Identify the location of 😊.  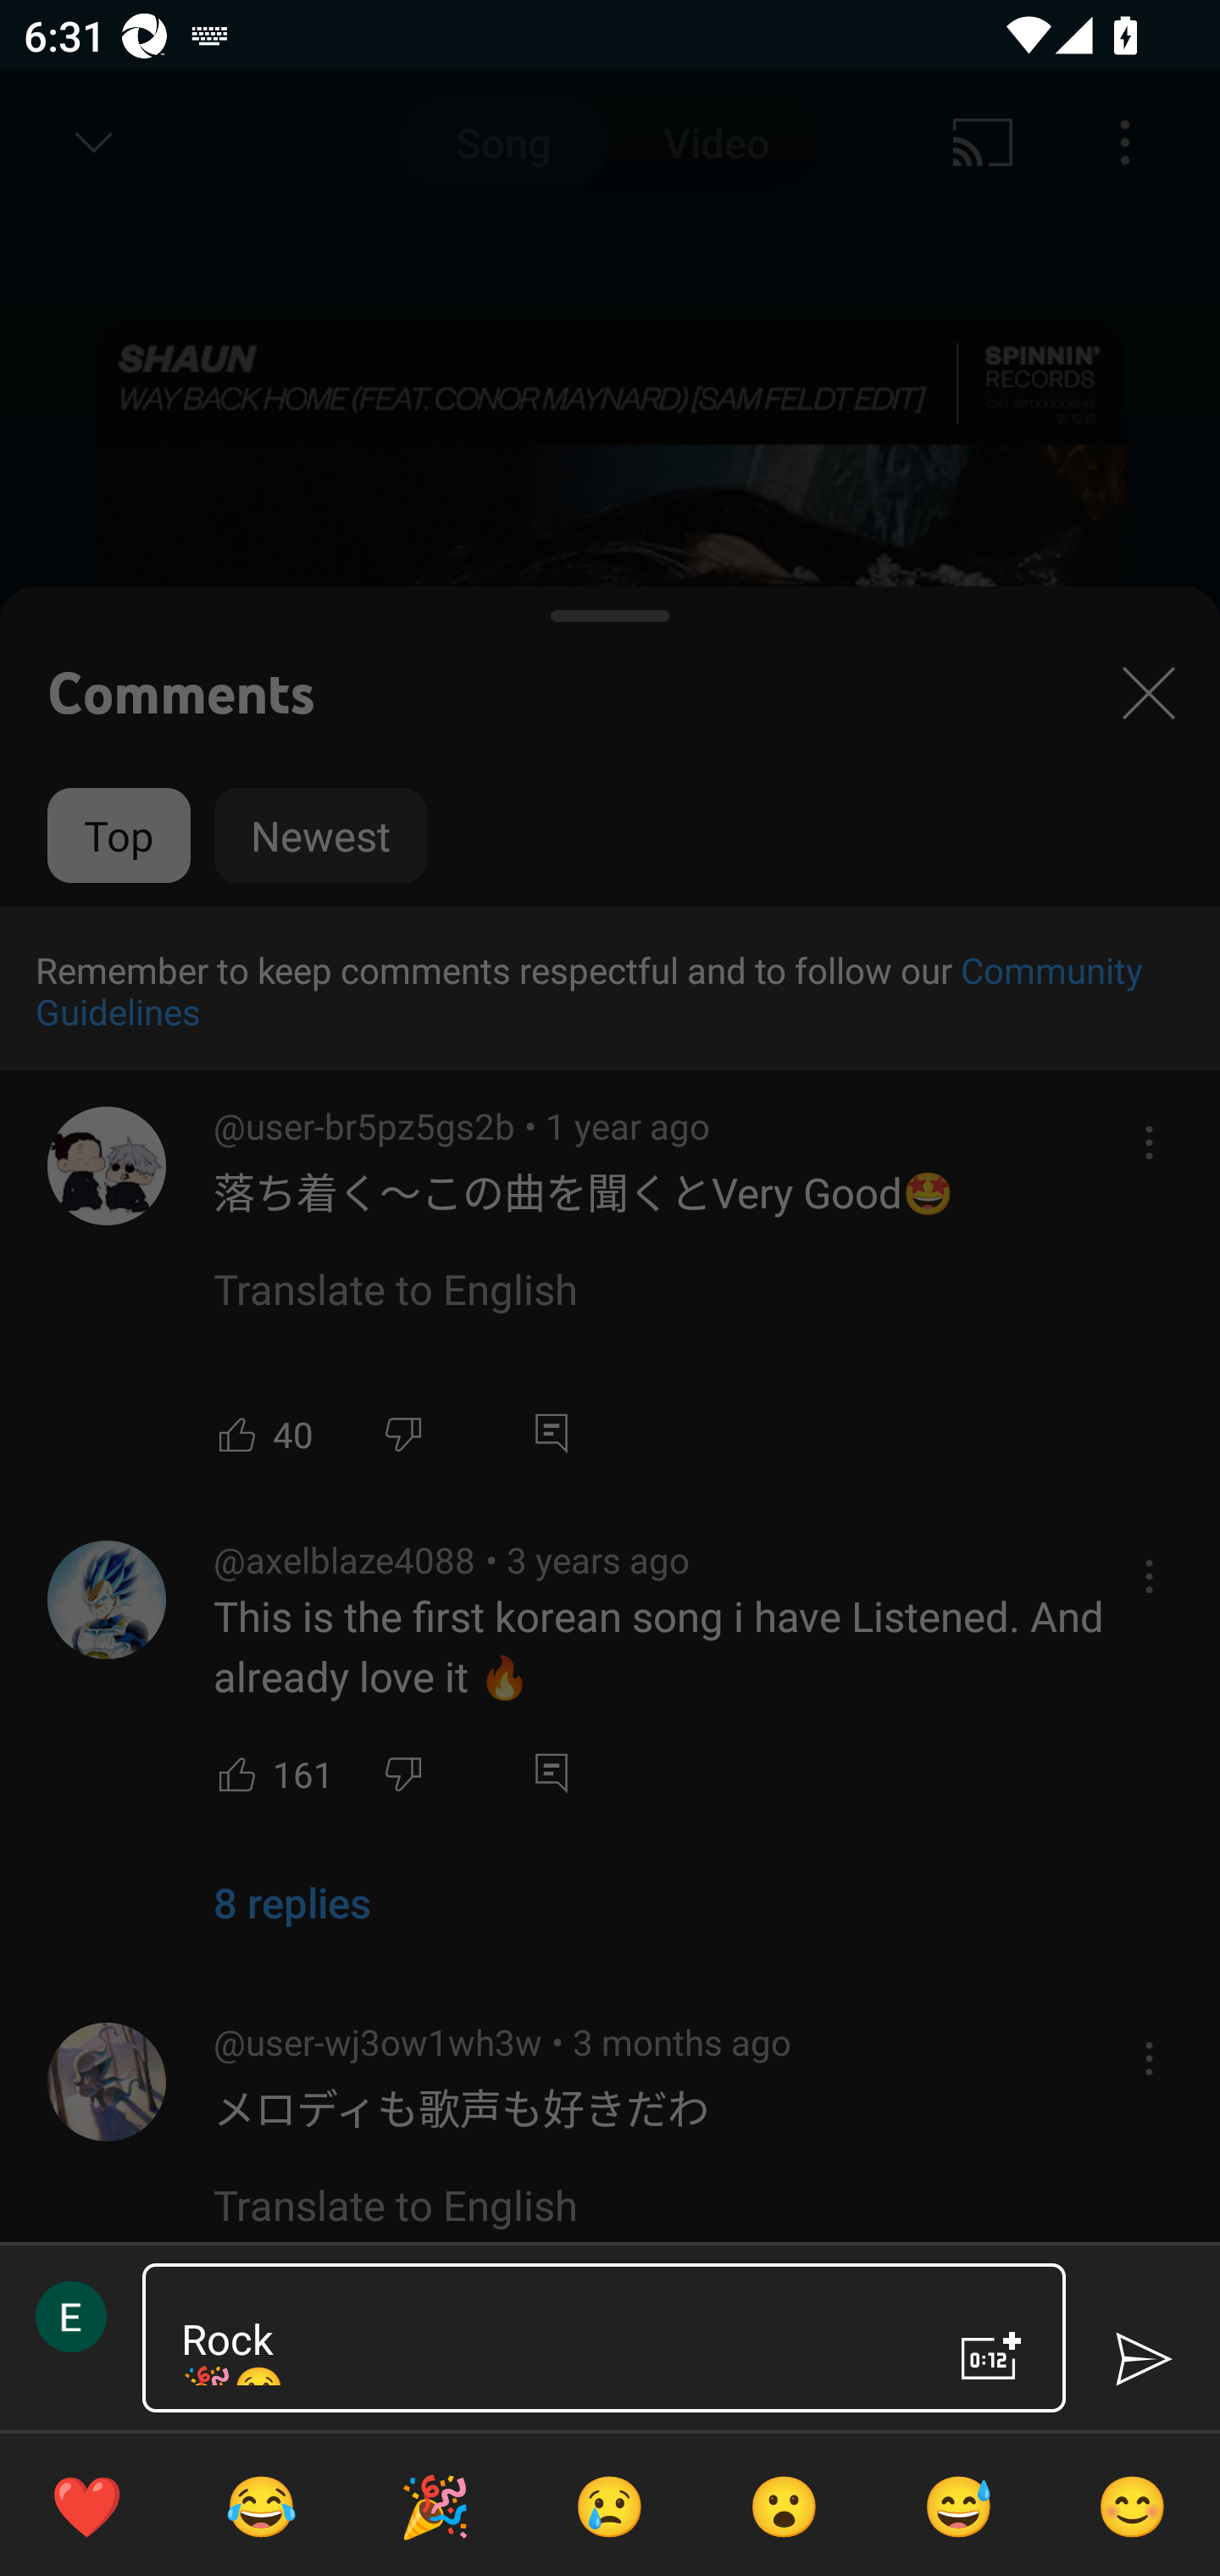
(1133, 2505).